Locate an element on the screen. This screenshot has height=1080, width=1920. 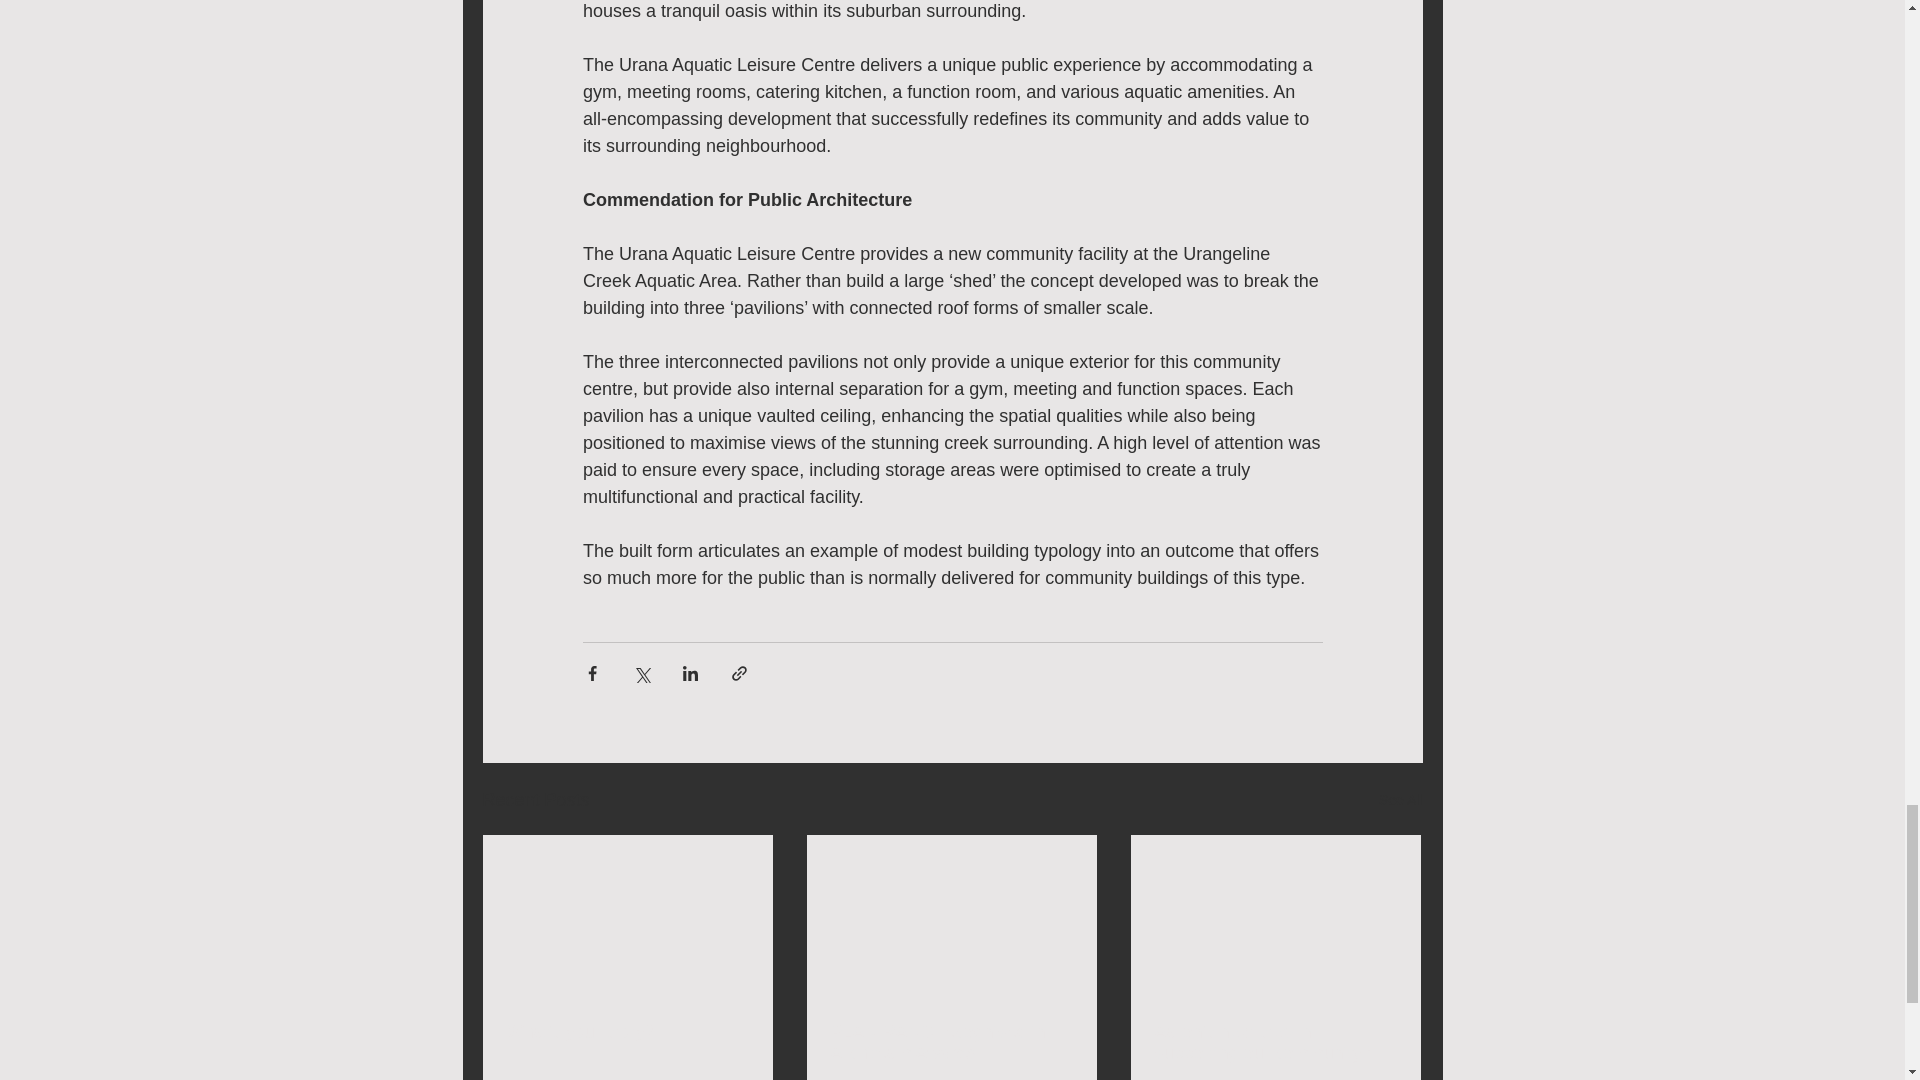
PLAN RAND recognised in Architeam Awards is located at coordinates (950, 1042).